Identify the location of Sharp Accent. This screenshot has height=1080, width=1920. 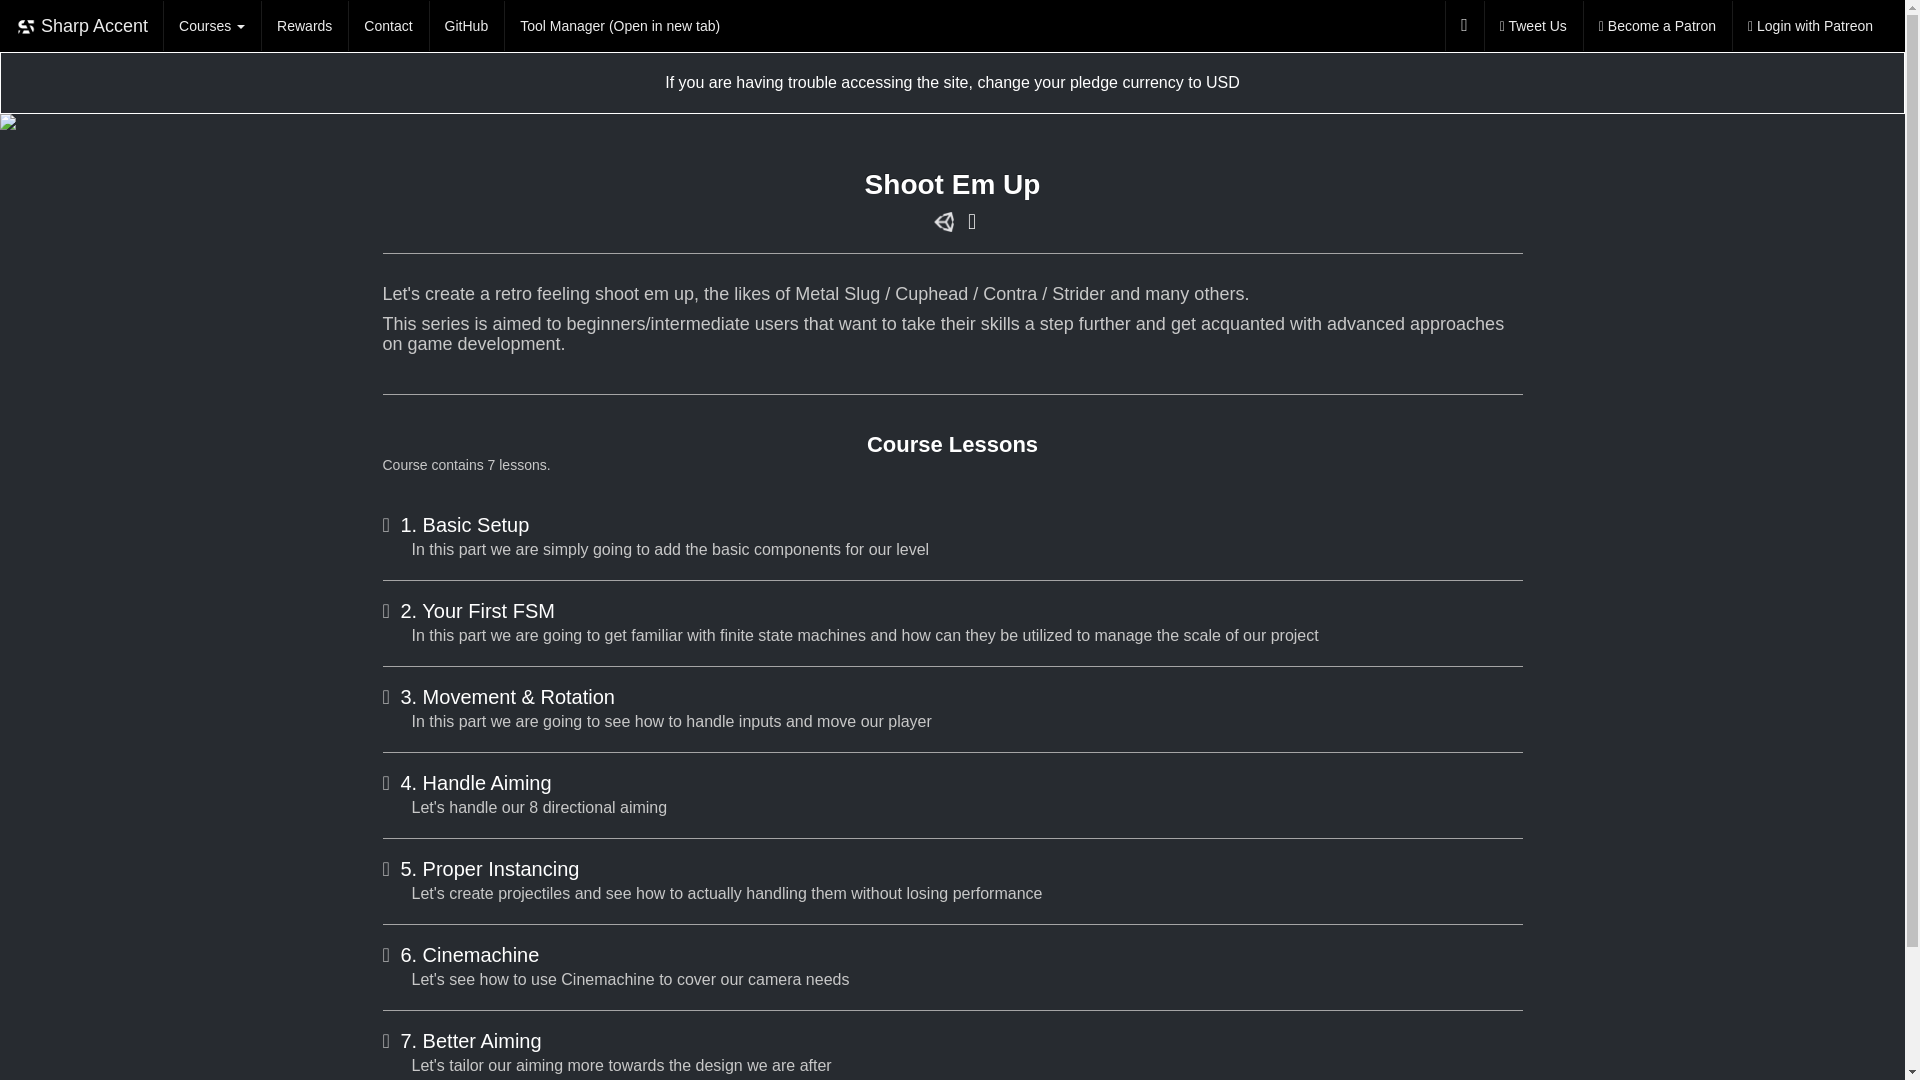
(82, 26).